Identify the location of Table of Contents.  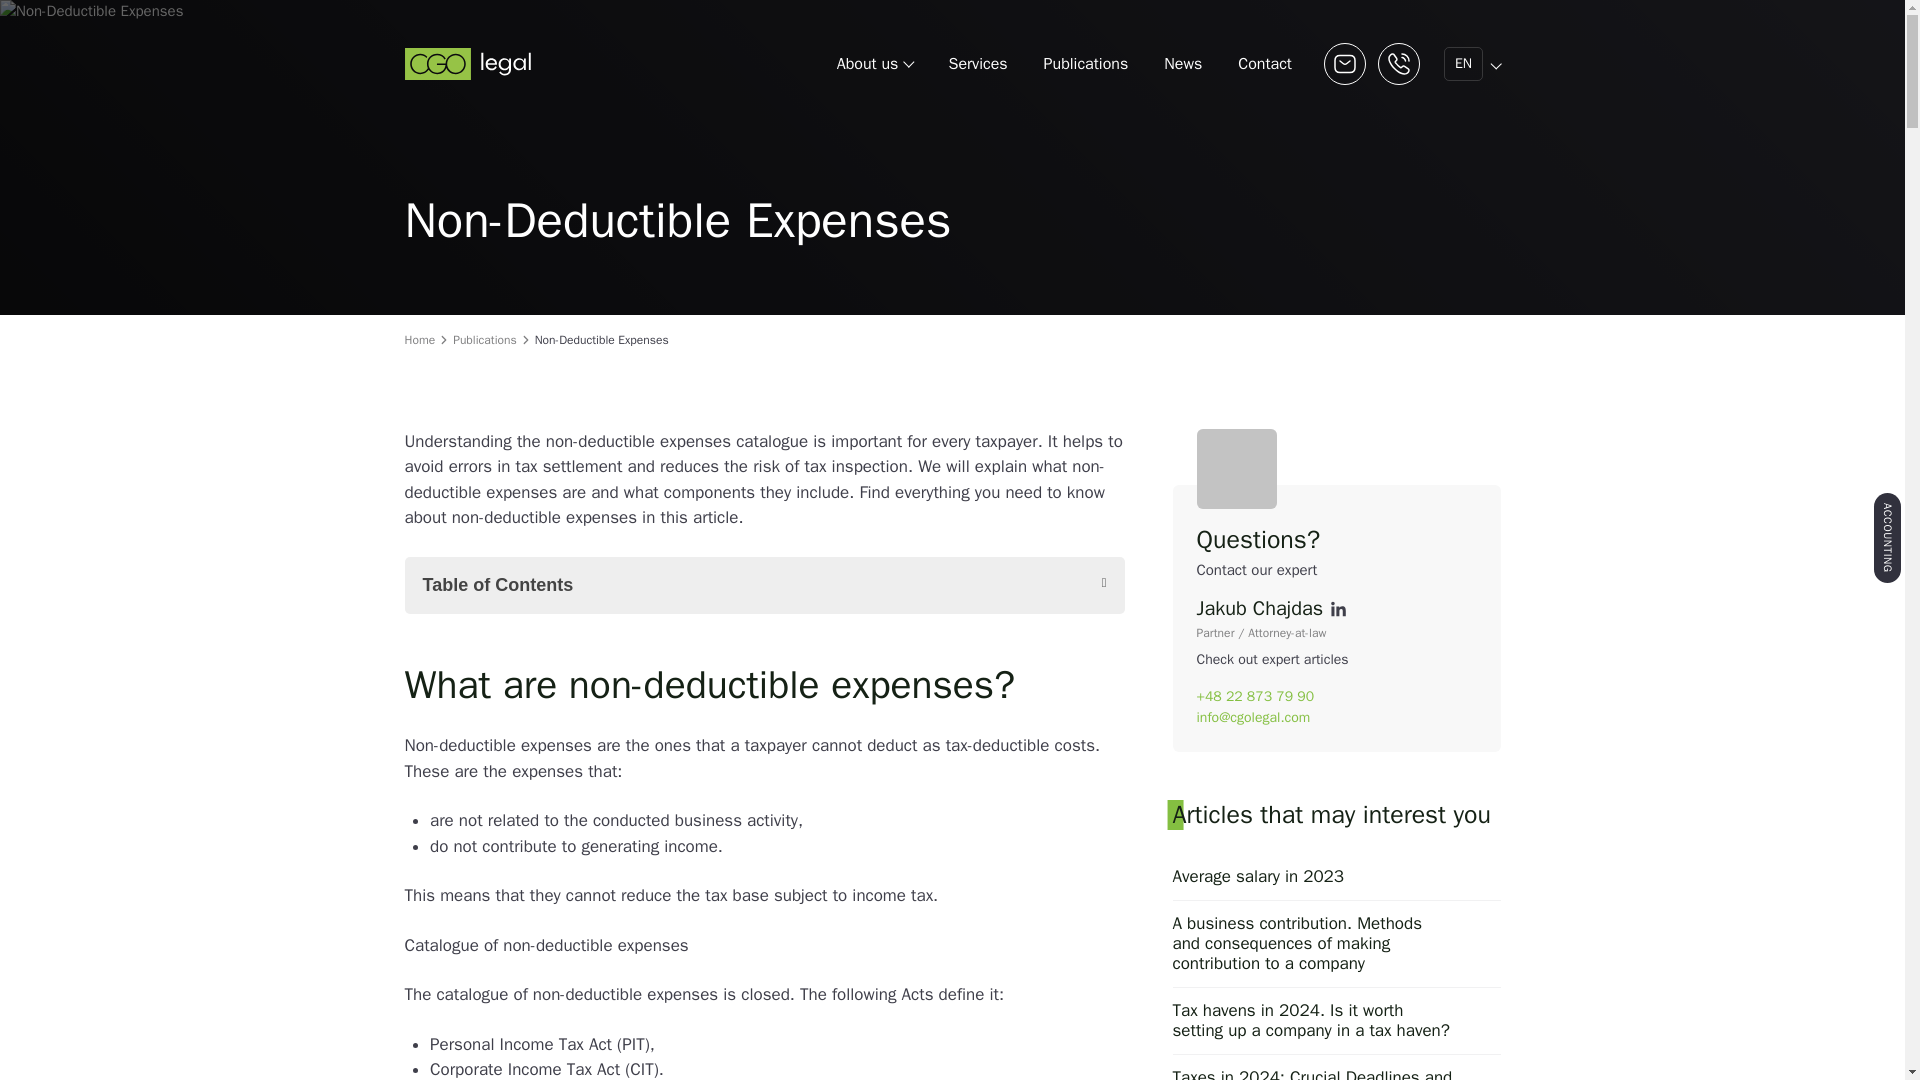
(763, 586).